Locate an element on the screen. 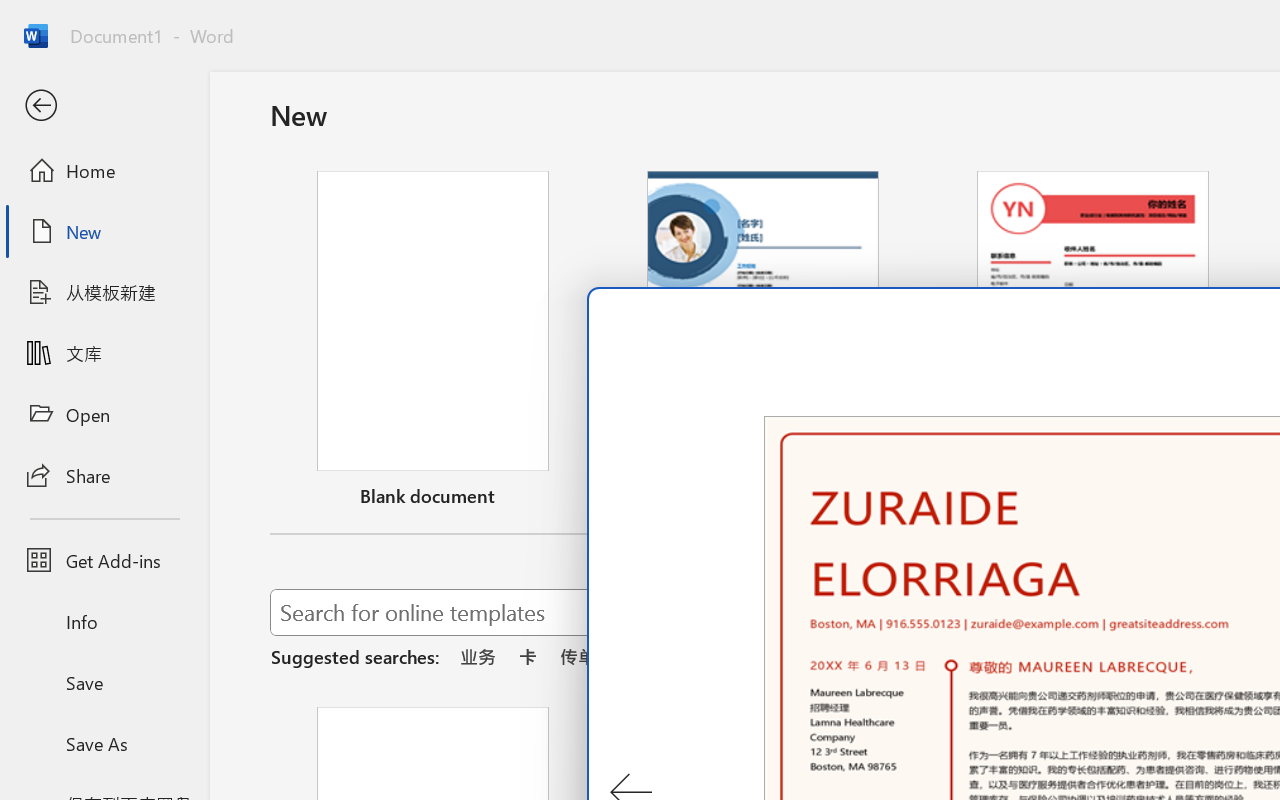 The height and width of the screenshot is (800, 1280). Back is located at coordinates (104, 106).